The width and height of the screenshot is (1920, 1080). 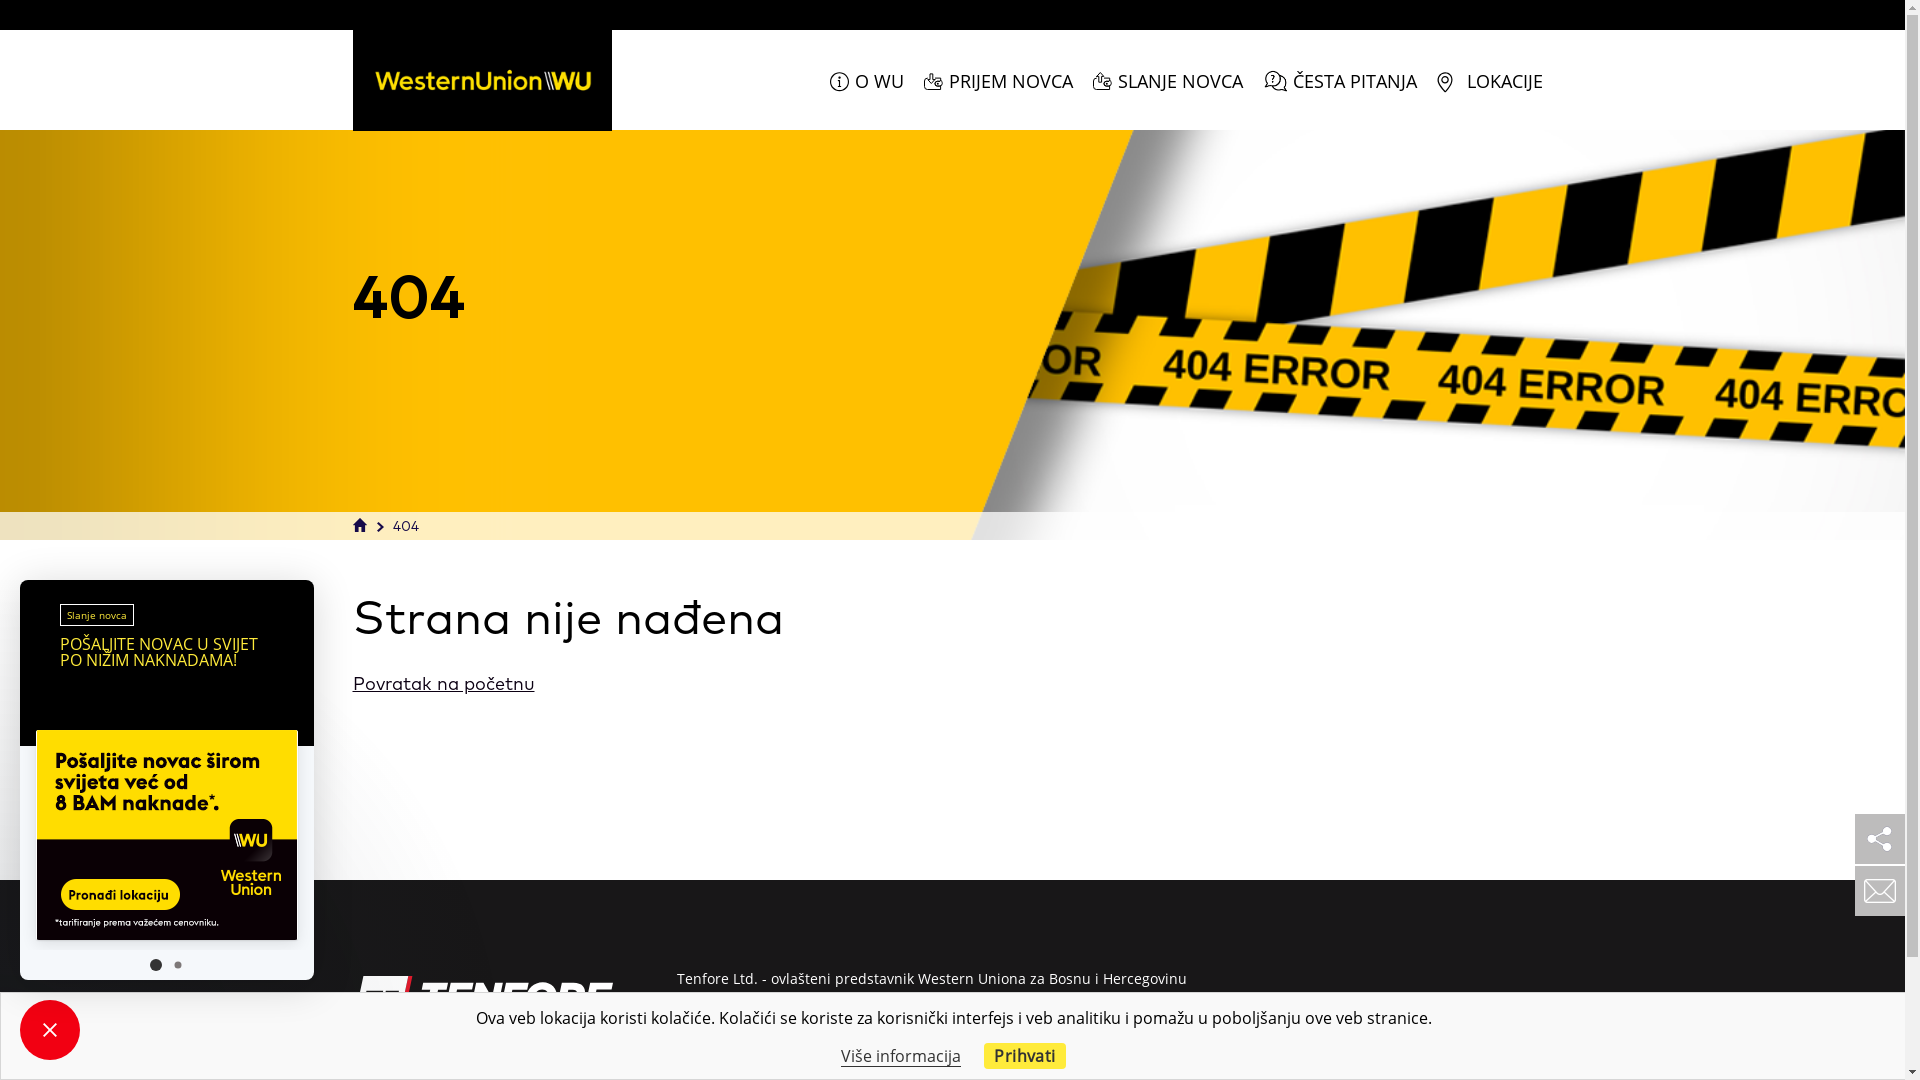 What do you see at coordinates (1024, 1056) in the screenshot?
I see `Prihvati` at bounding box center [1024, 1056].